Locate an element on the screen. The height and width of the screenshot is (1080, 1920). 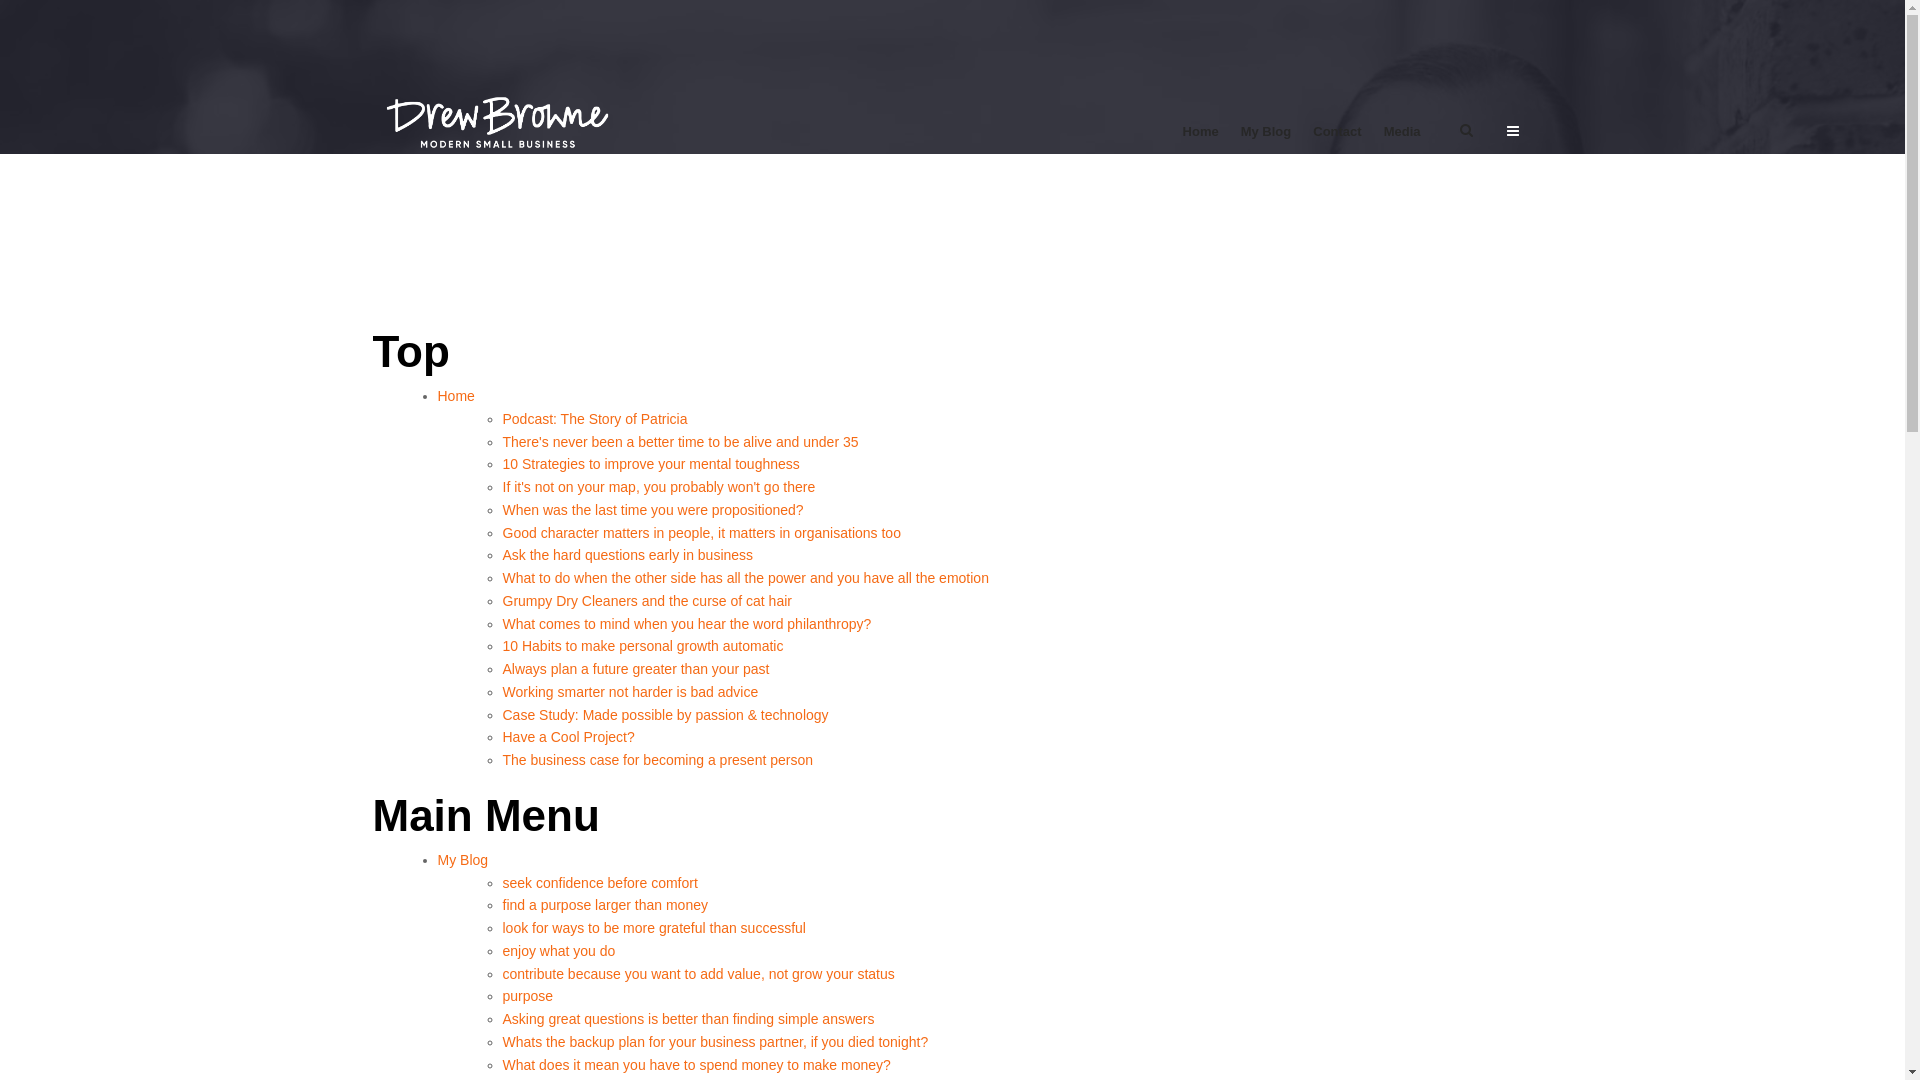
Grumpy Dry Cleaners and the curse of cat hair is located at coordinates (646, 601).